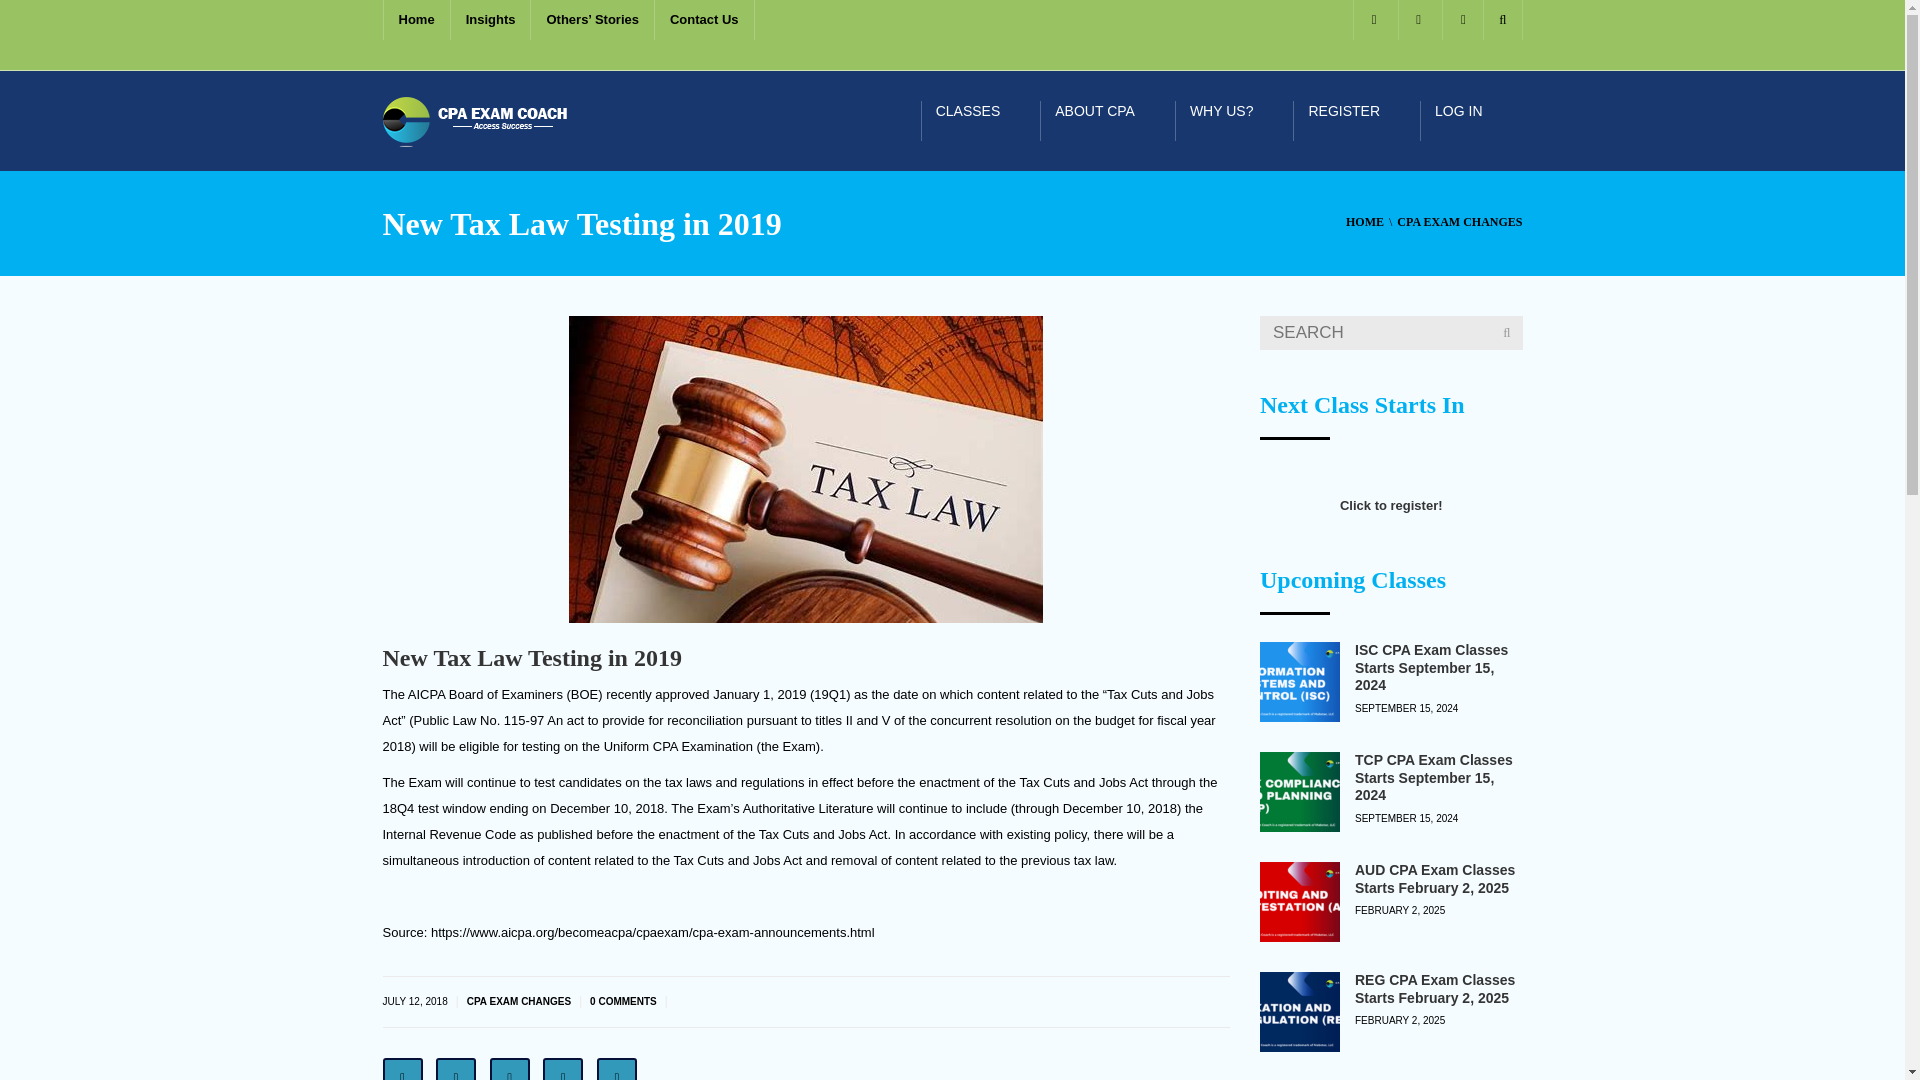 Image resolution: width=1920 pixels, height=1080 pixels. Describe the element at coordinates (1434, 777) in the screenshot. I see `TCP CPA Exam Classes Starts September 15, 2024` at that location.